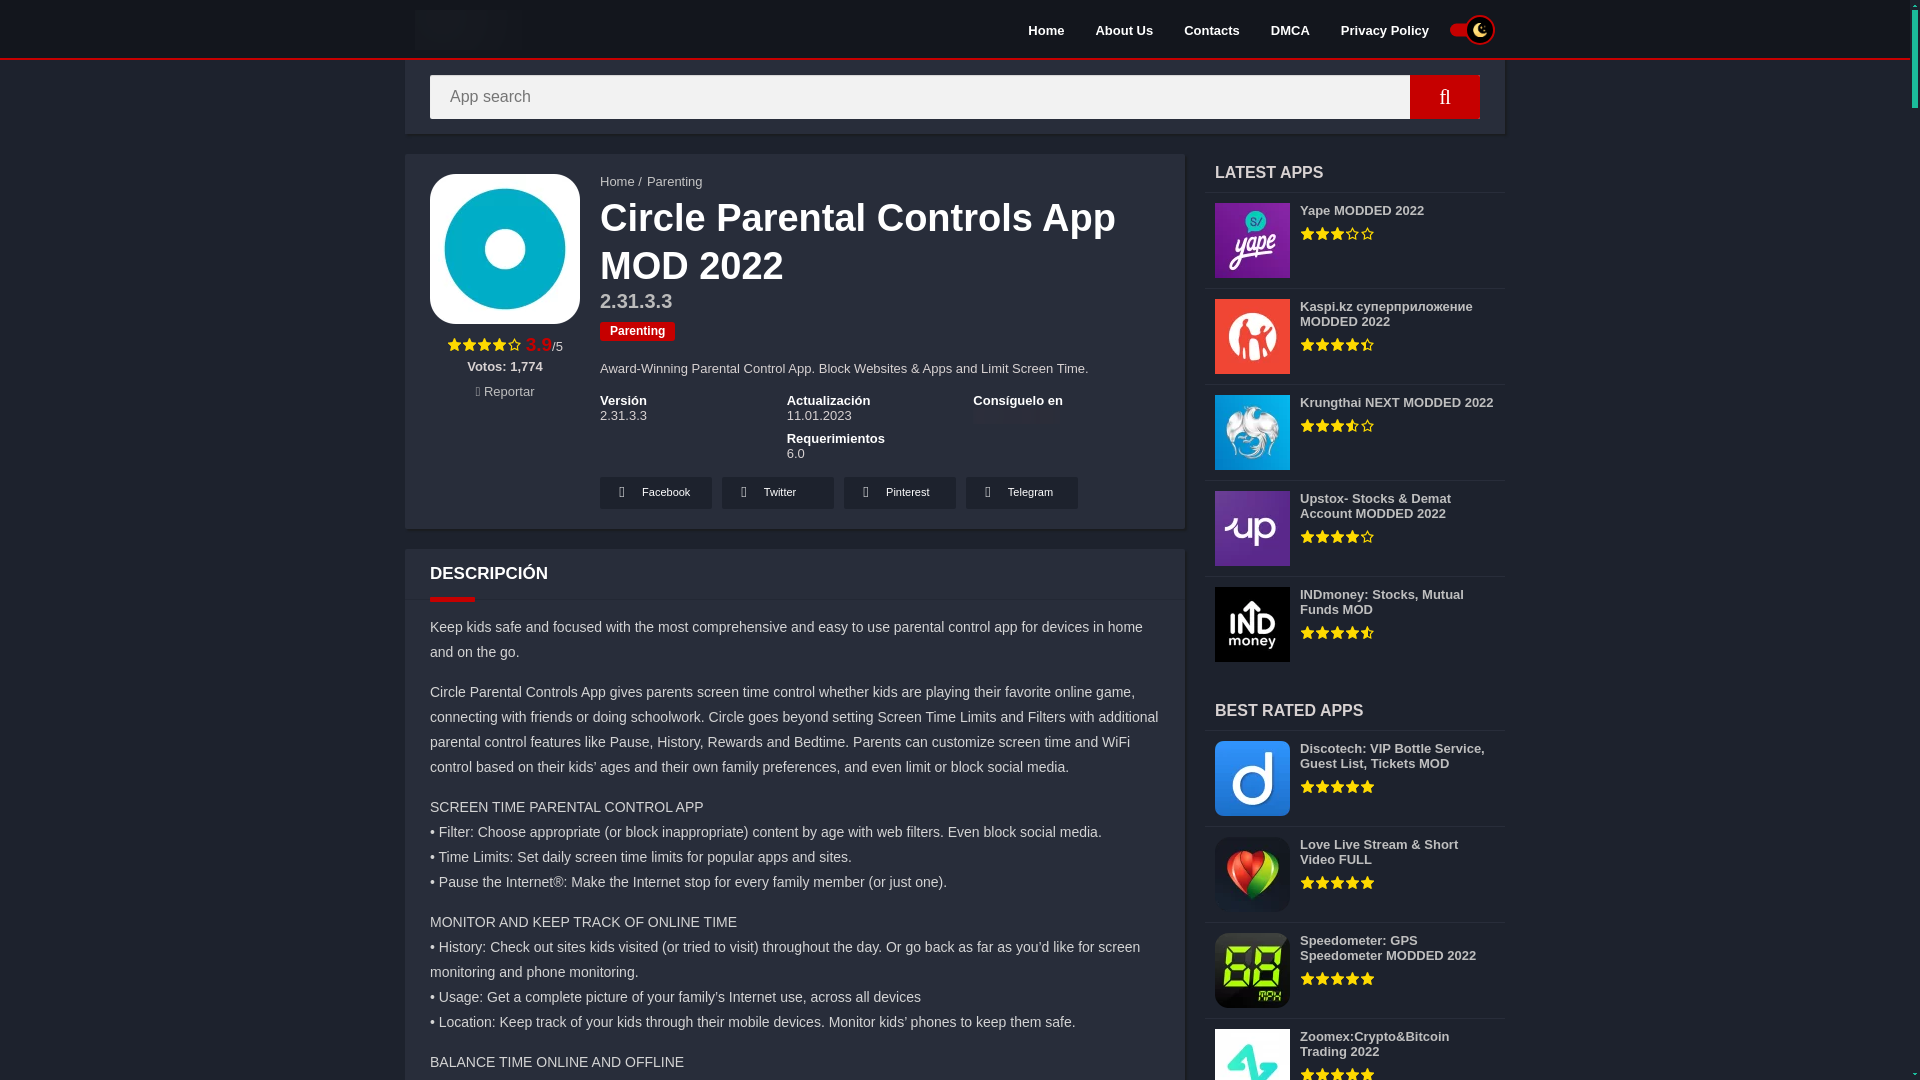  Describe the element at coordinates (617, 181) in the screenshot. I see `APK PEAK` at that location.